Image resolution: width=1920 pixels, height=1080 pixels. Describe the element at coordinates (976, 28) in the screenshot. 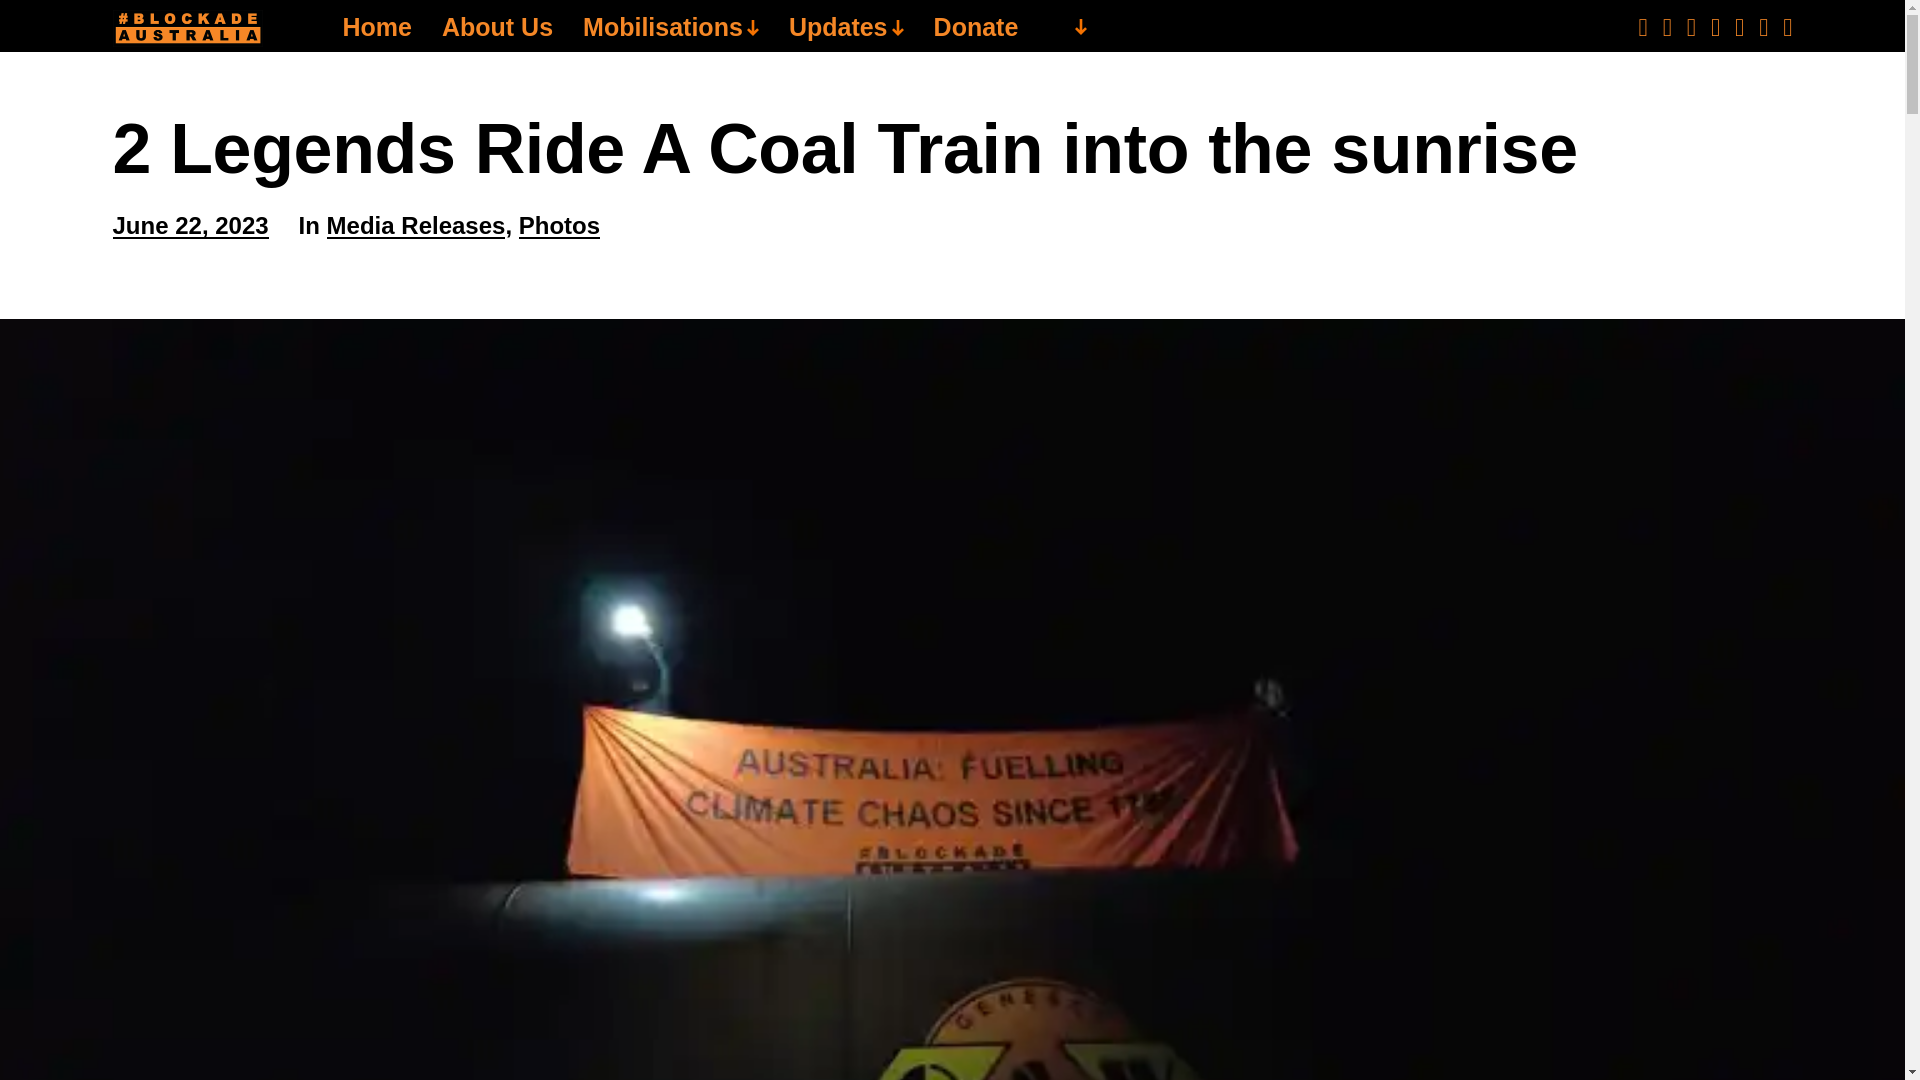

I see `Donate` at that location.